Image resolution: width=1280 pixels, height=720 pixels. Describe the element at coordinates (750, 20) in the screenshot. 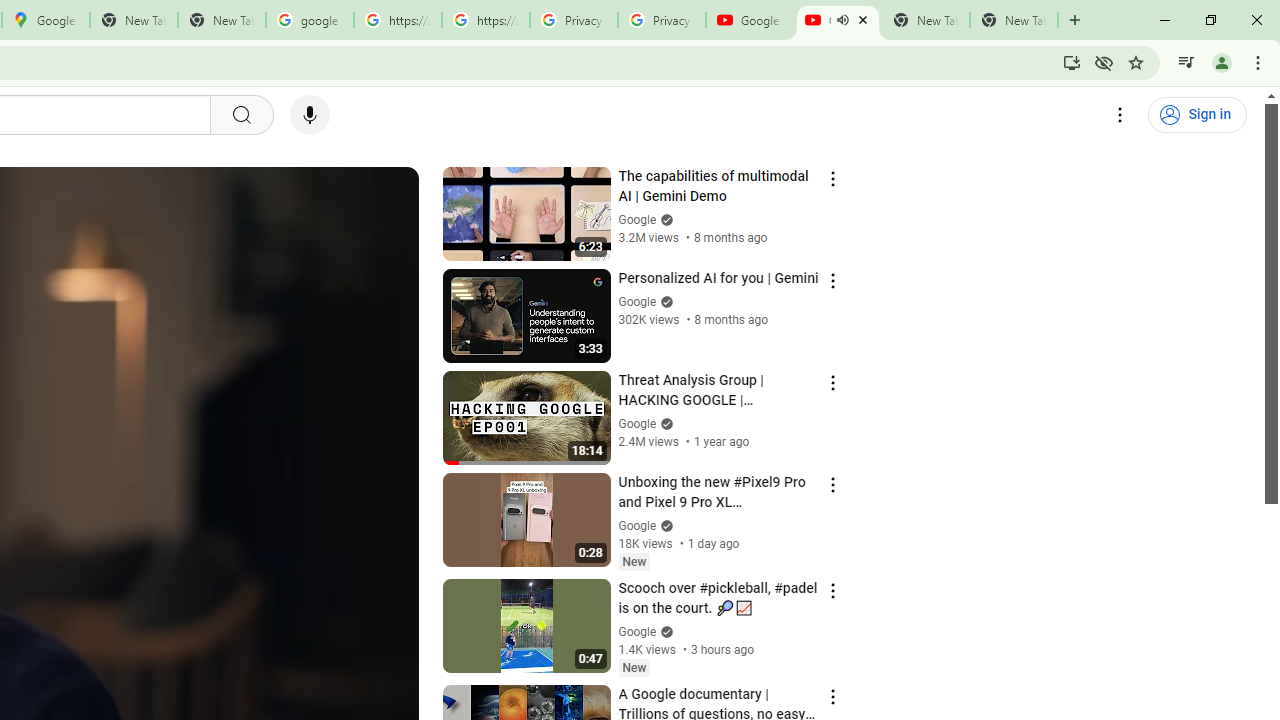

I see `Google - YouTube` at that location.